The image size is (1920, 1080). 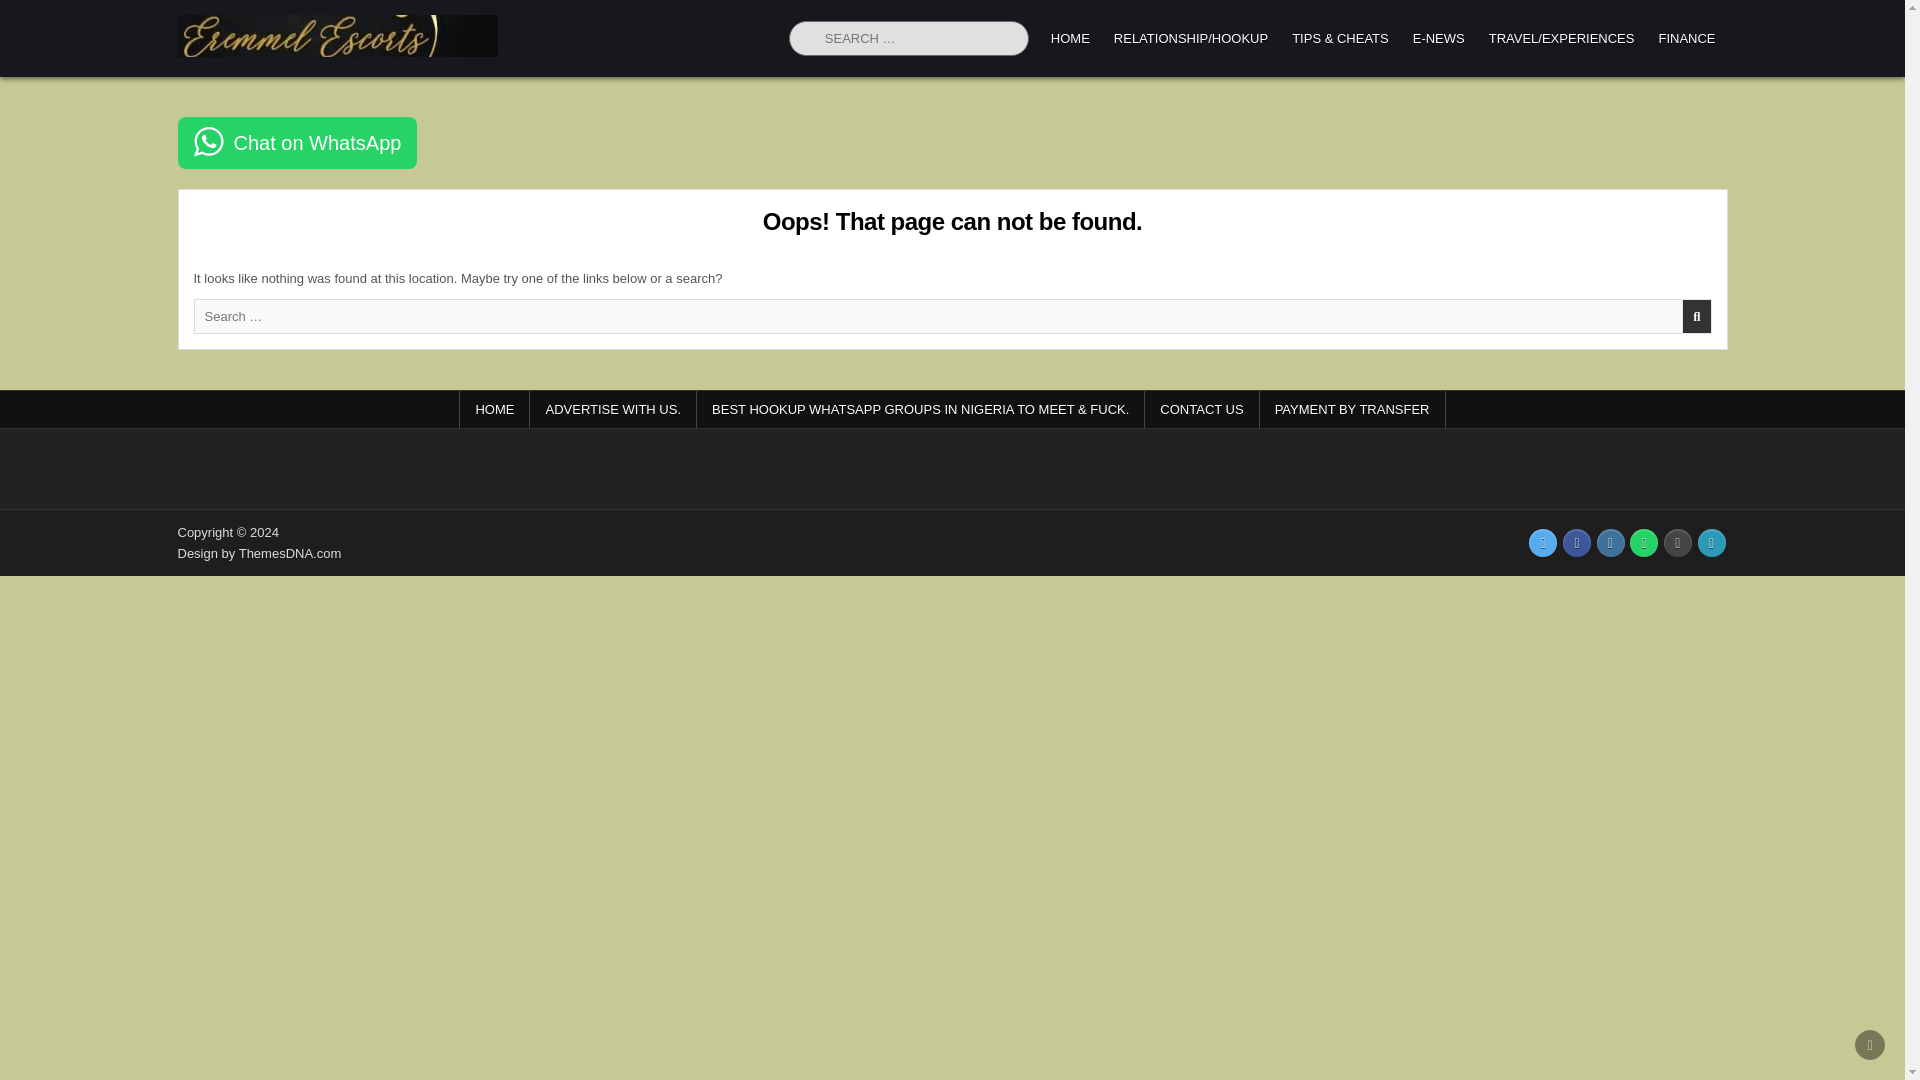 I want to click on FINANCE, so click(x=1686, y=38).